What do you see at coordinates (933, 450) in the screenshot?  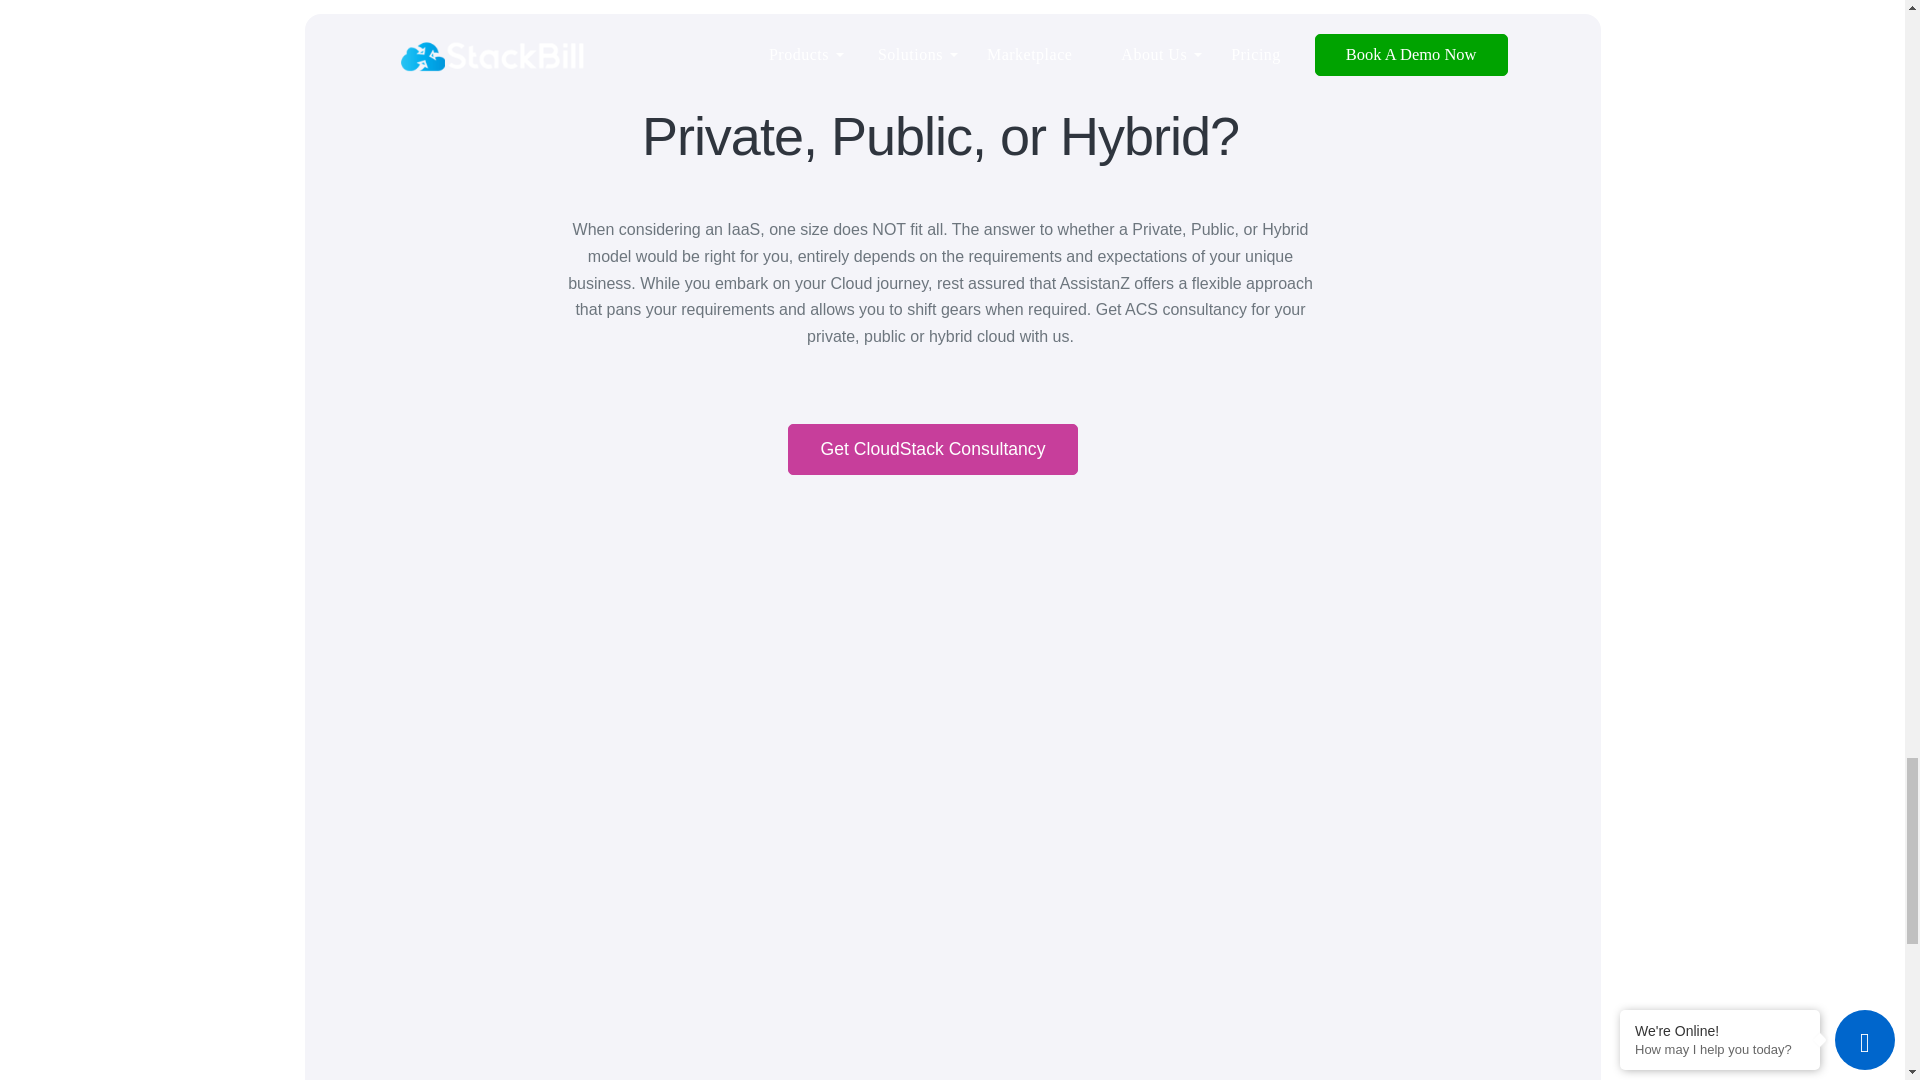 I see `Get CloudStack Consultancy` at bounding box center [933, 450].